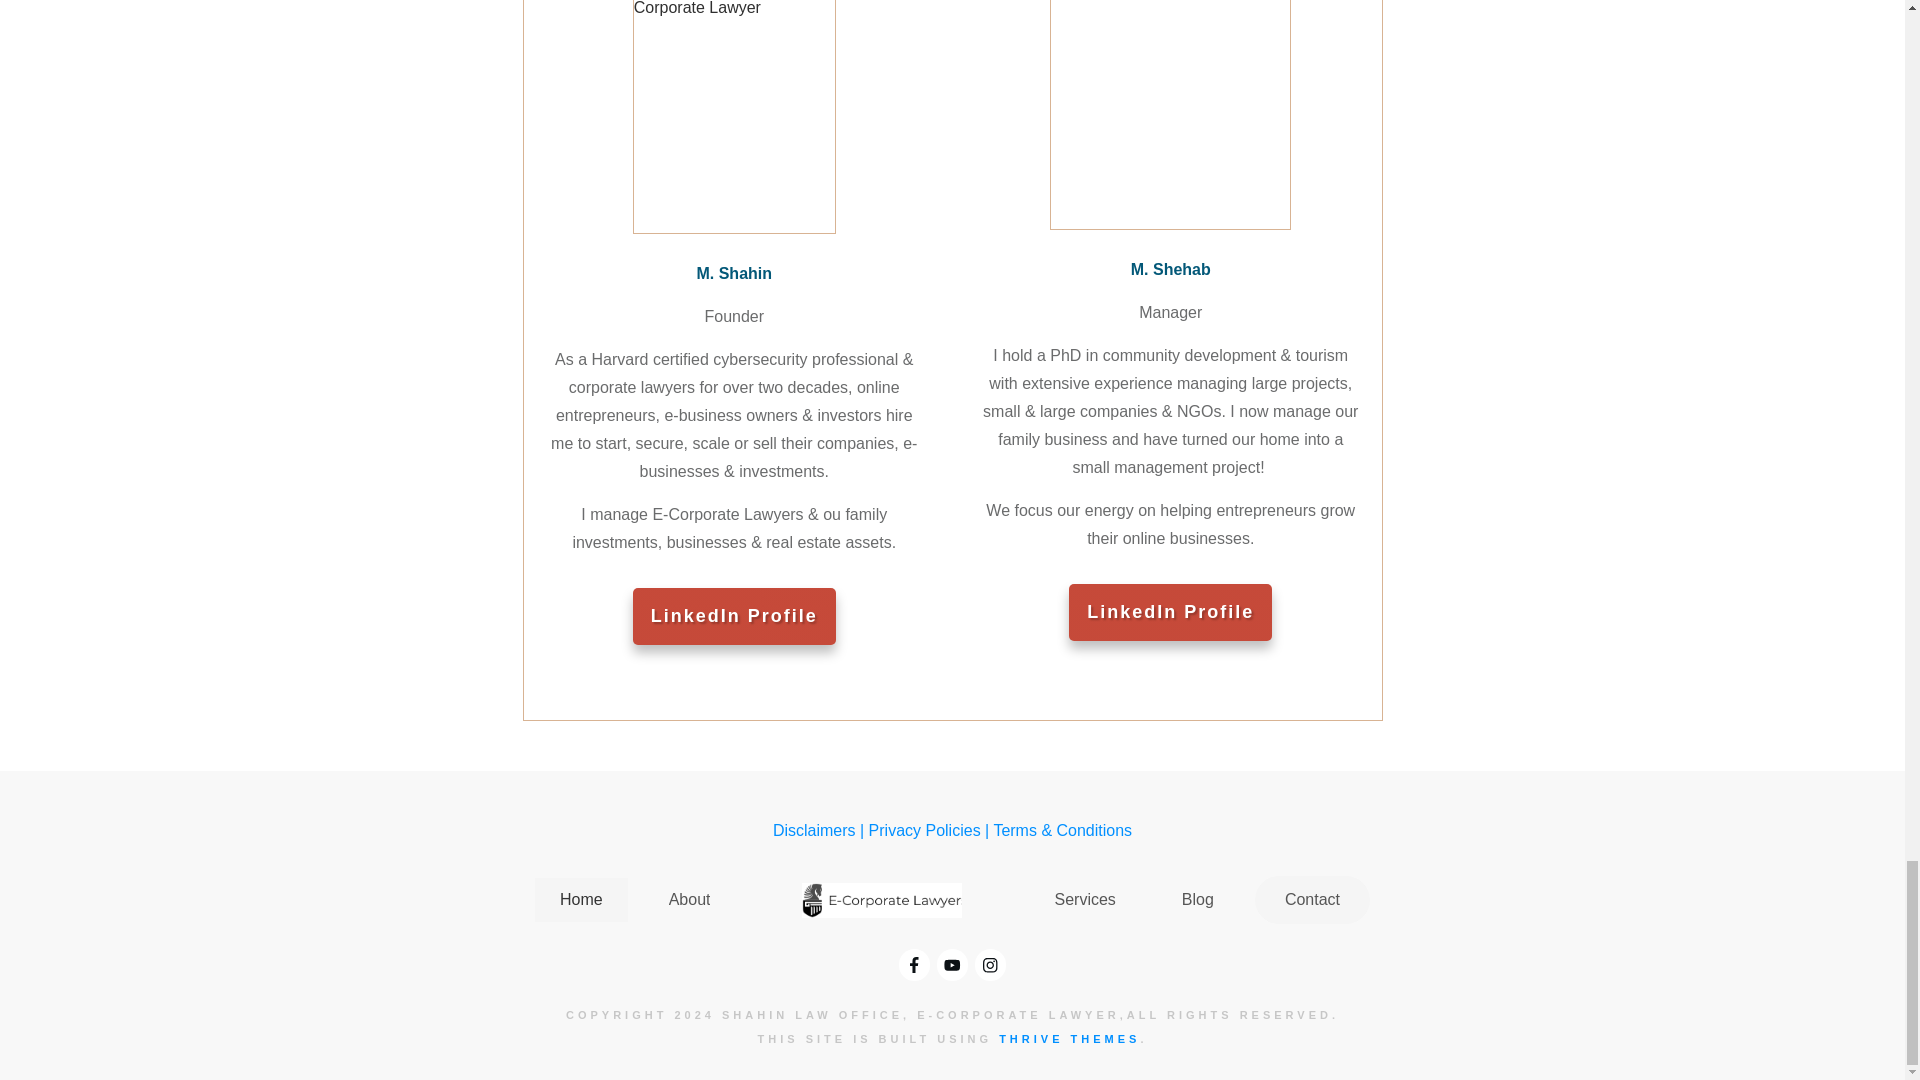 This screenshot has height=1080, width=1920. I want to click on Home, so click(581, 899).